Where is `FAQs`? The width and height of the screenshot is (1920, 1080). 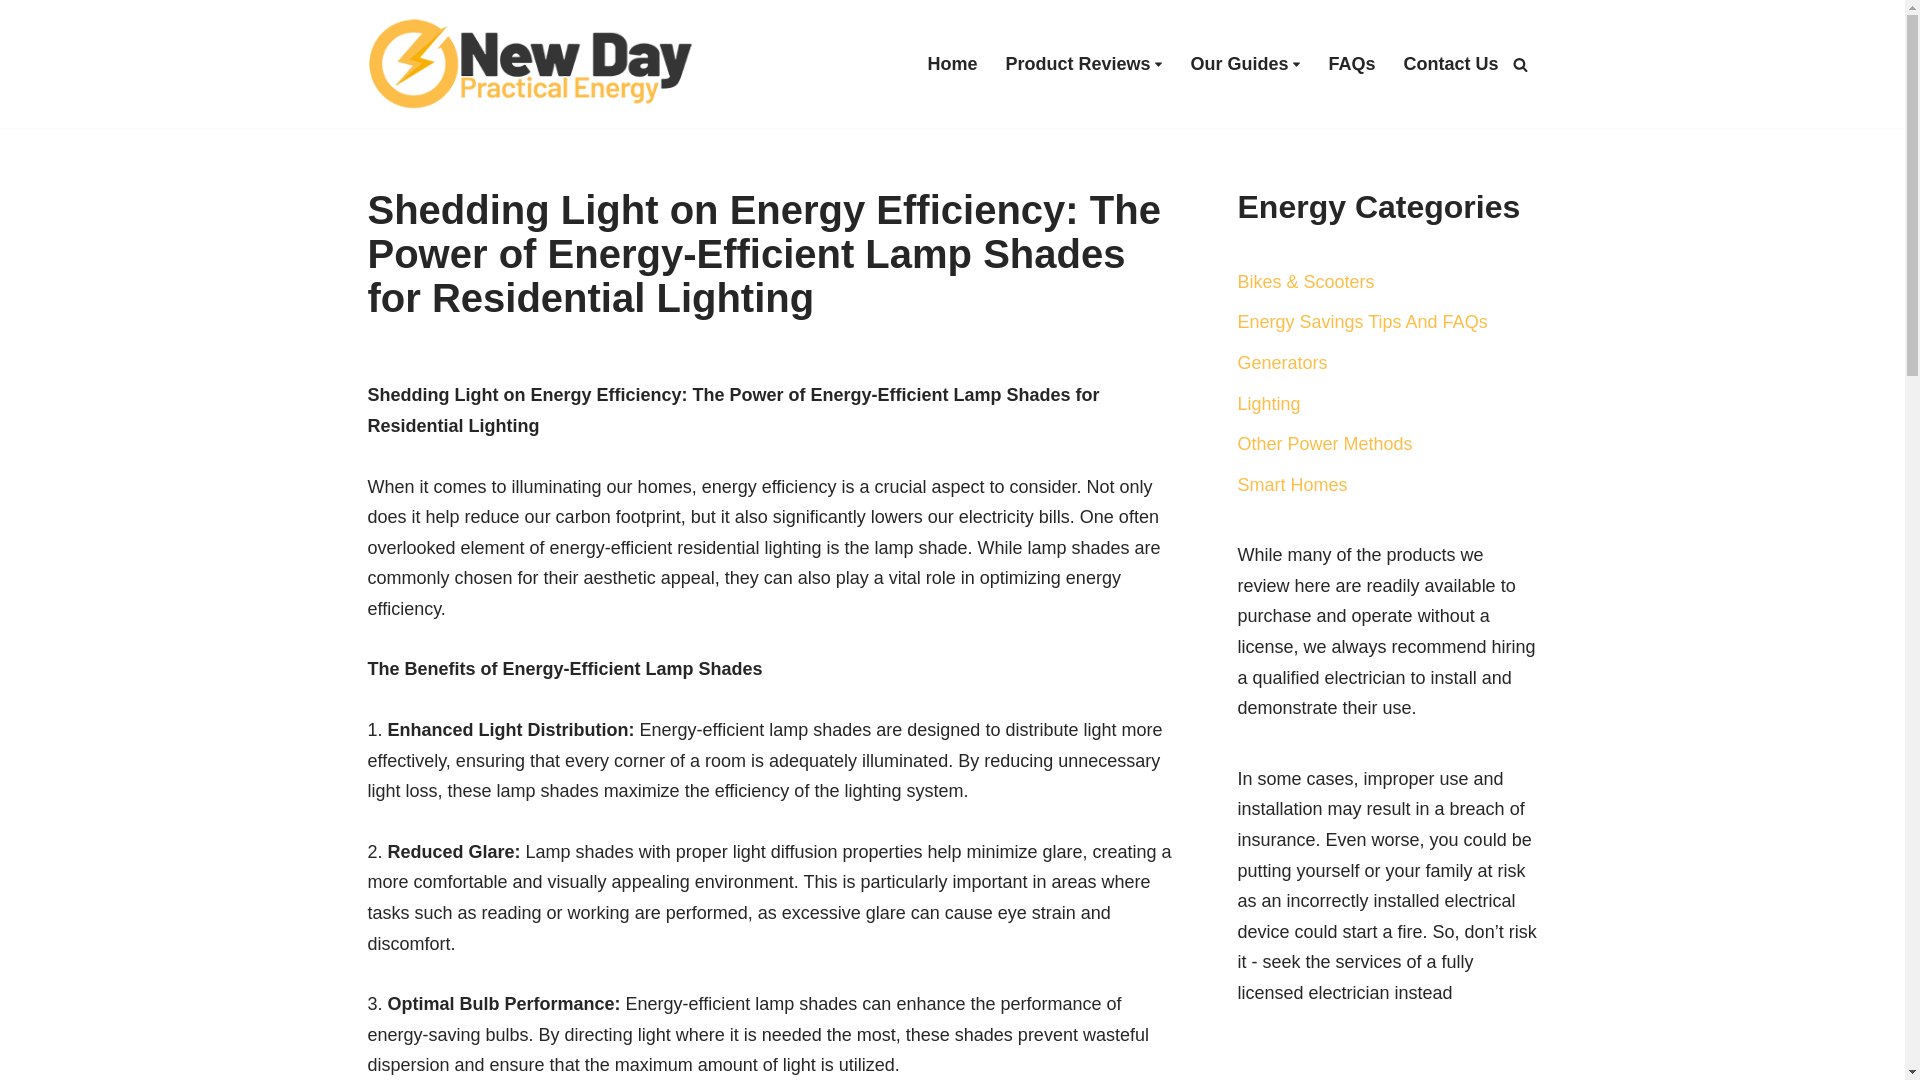 FAQs is located at coordinates (1351, 63).